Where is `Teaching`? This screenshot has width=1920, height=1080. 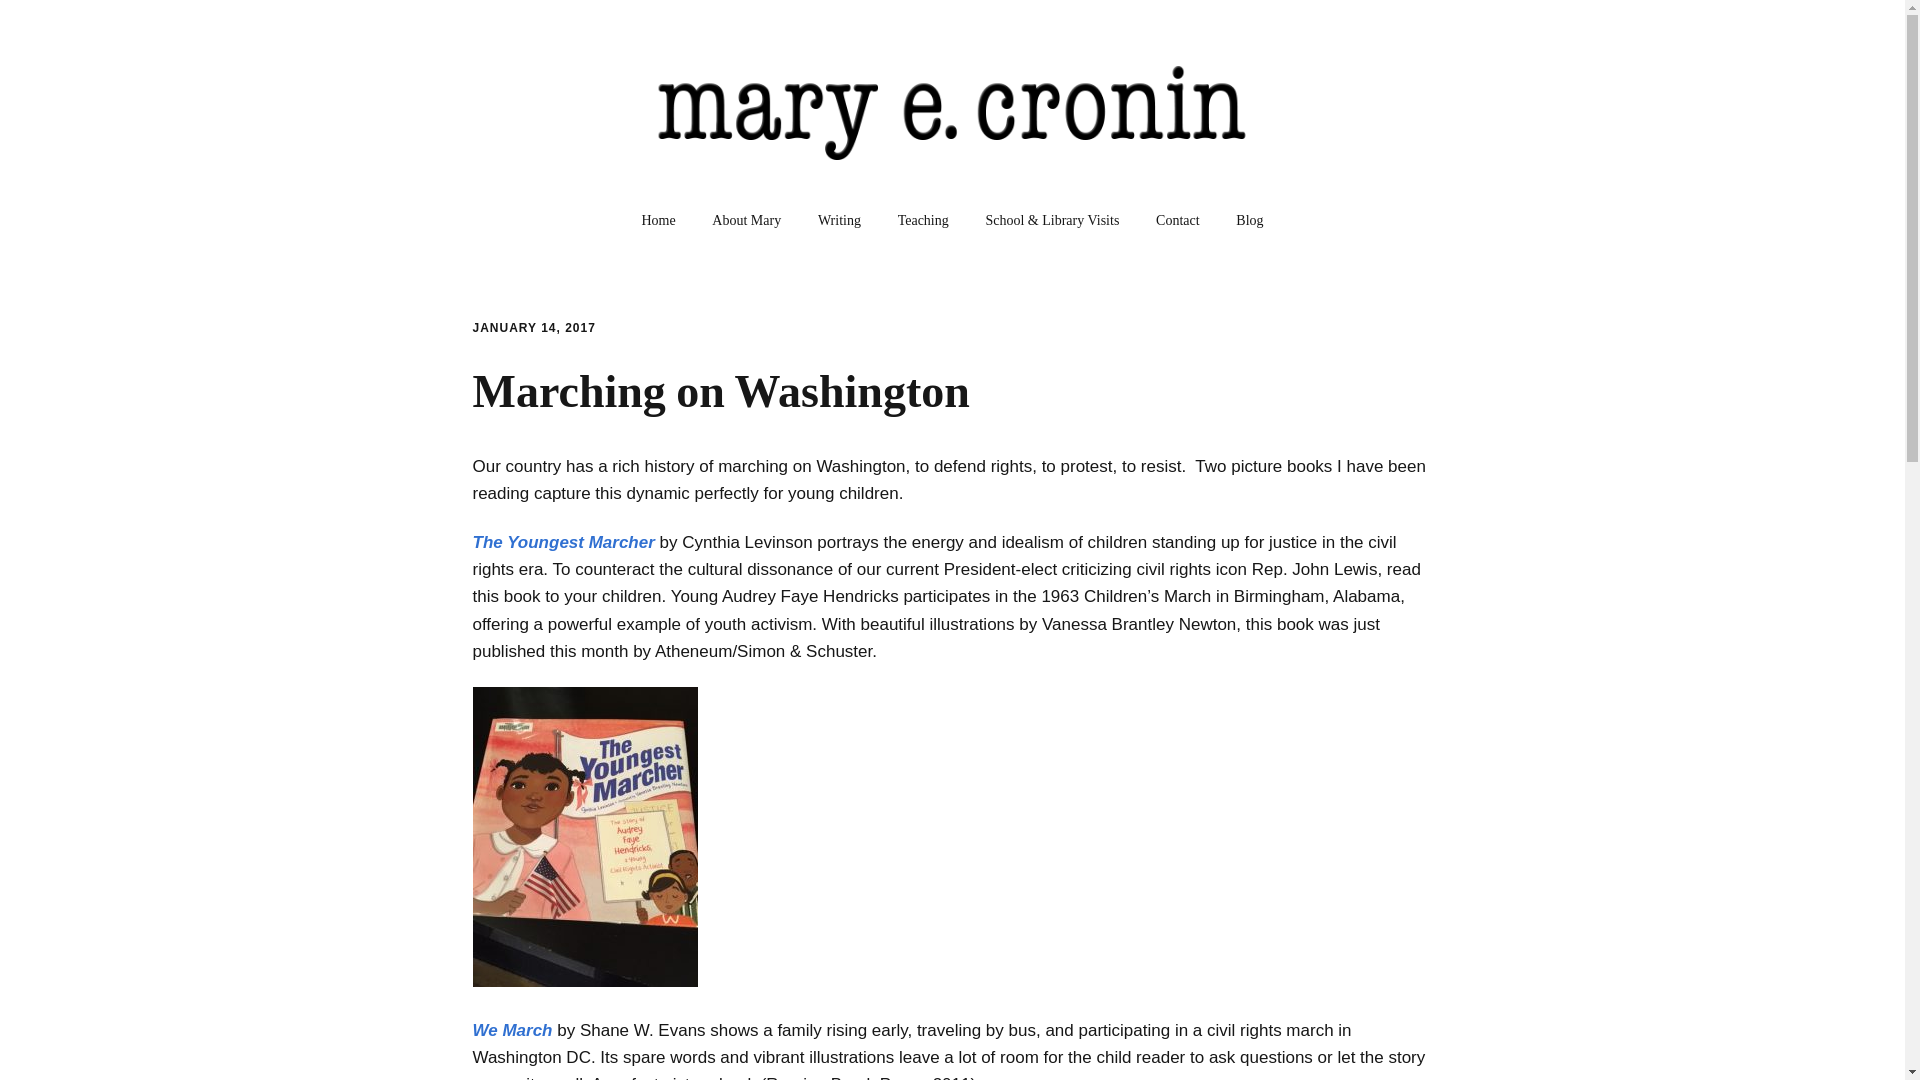
Teaching is located at coordinates (923, 220).